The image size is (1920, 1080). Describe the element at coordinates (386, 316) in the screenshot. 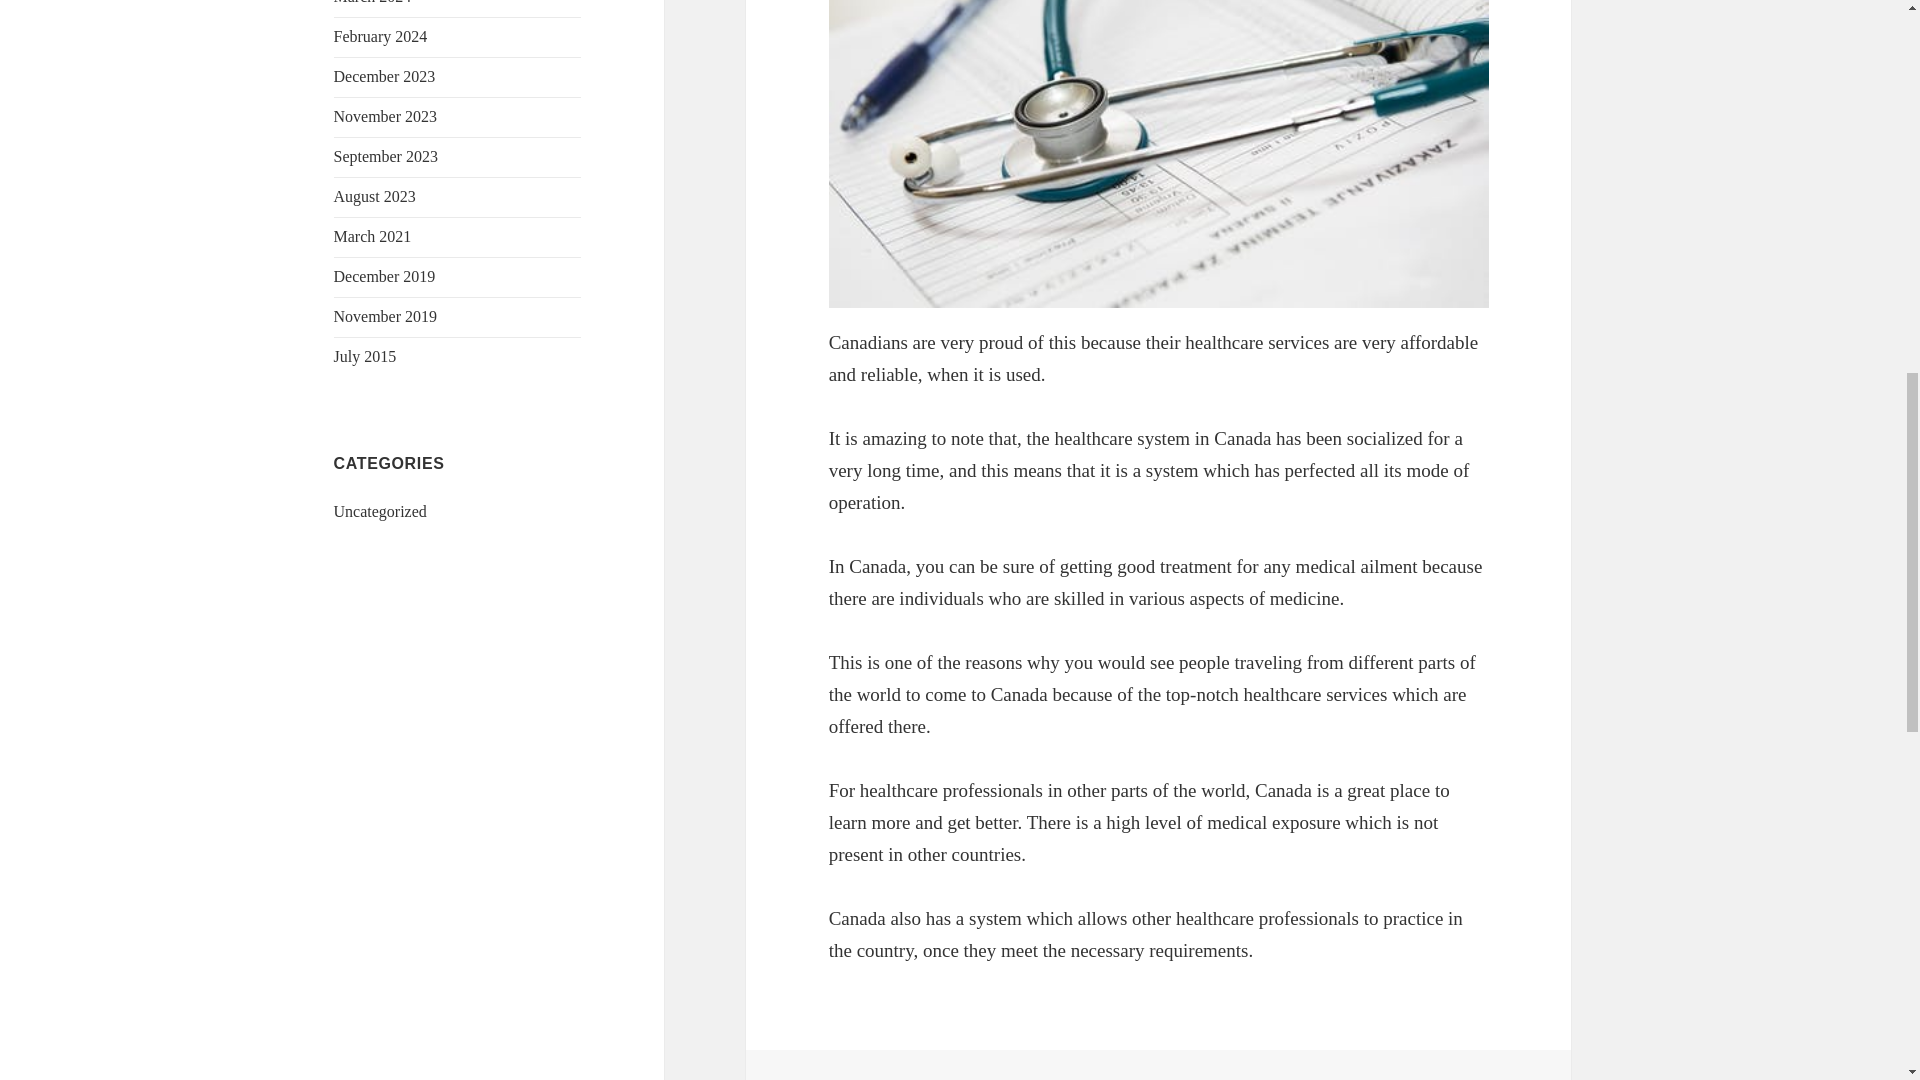

I see `November 2019` at that location.